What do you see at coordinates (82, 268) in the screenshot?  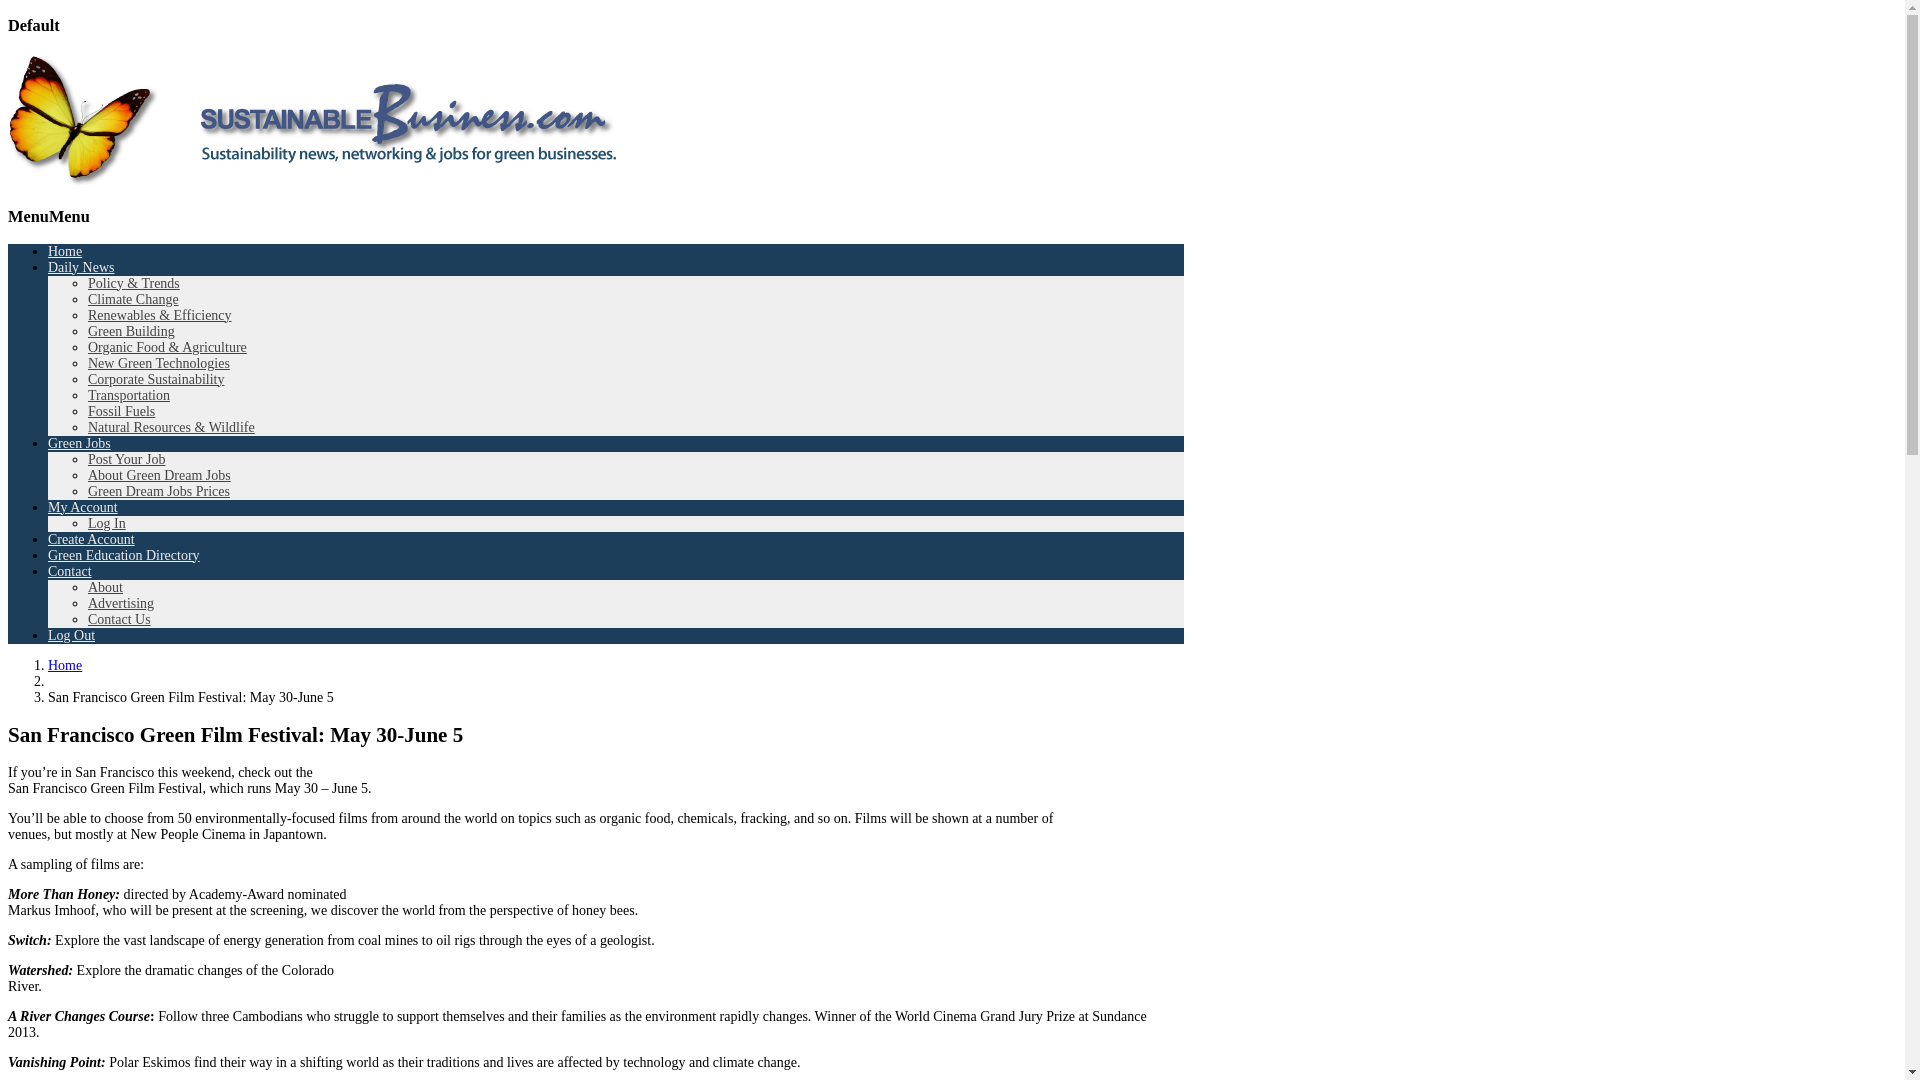 I see `Daily News` at bounding box center [82, 268].